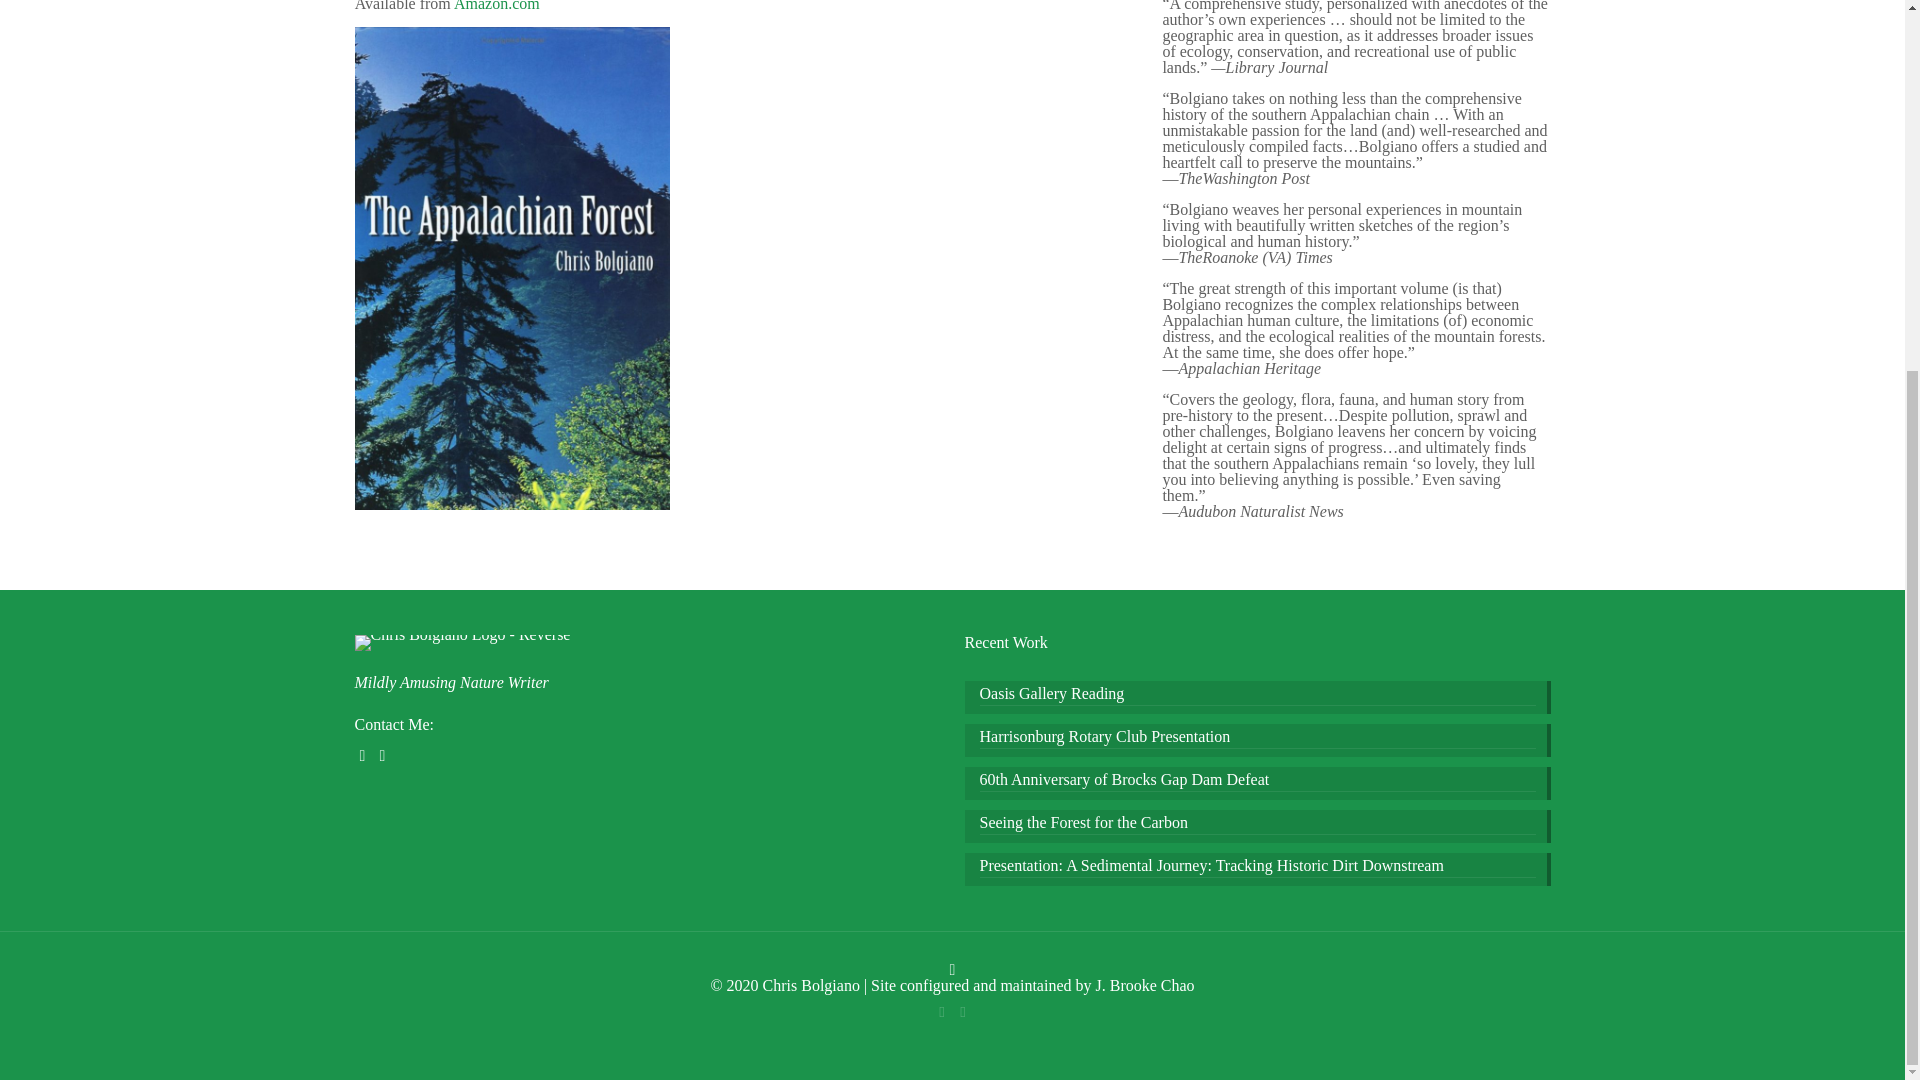 This screenshot has height=1080, width=1920. What do you see at coordinates (1258, 782) in the screenshot?
I see `60th Anniversary of Brocks Gap Dam Defeat` at bounding box center [1258, 782].